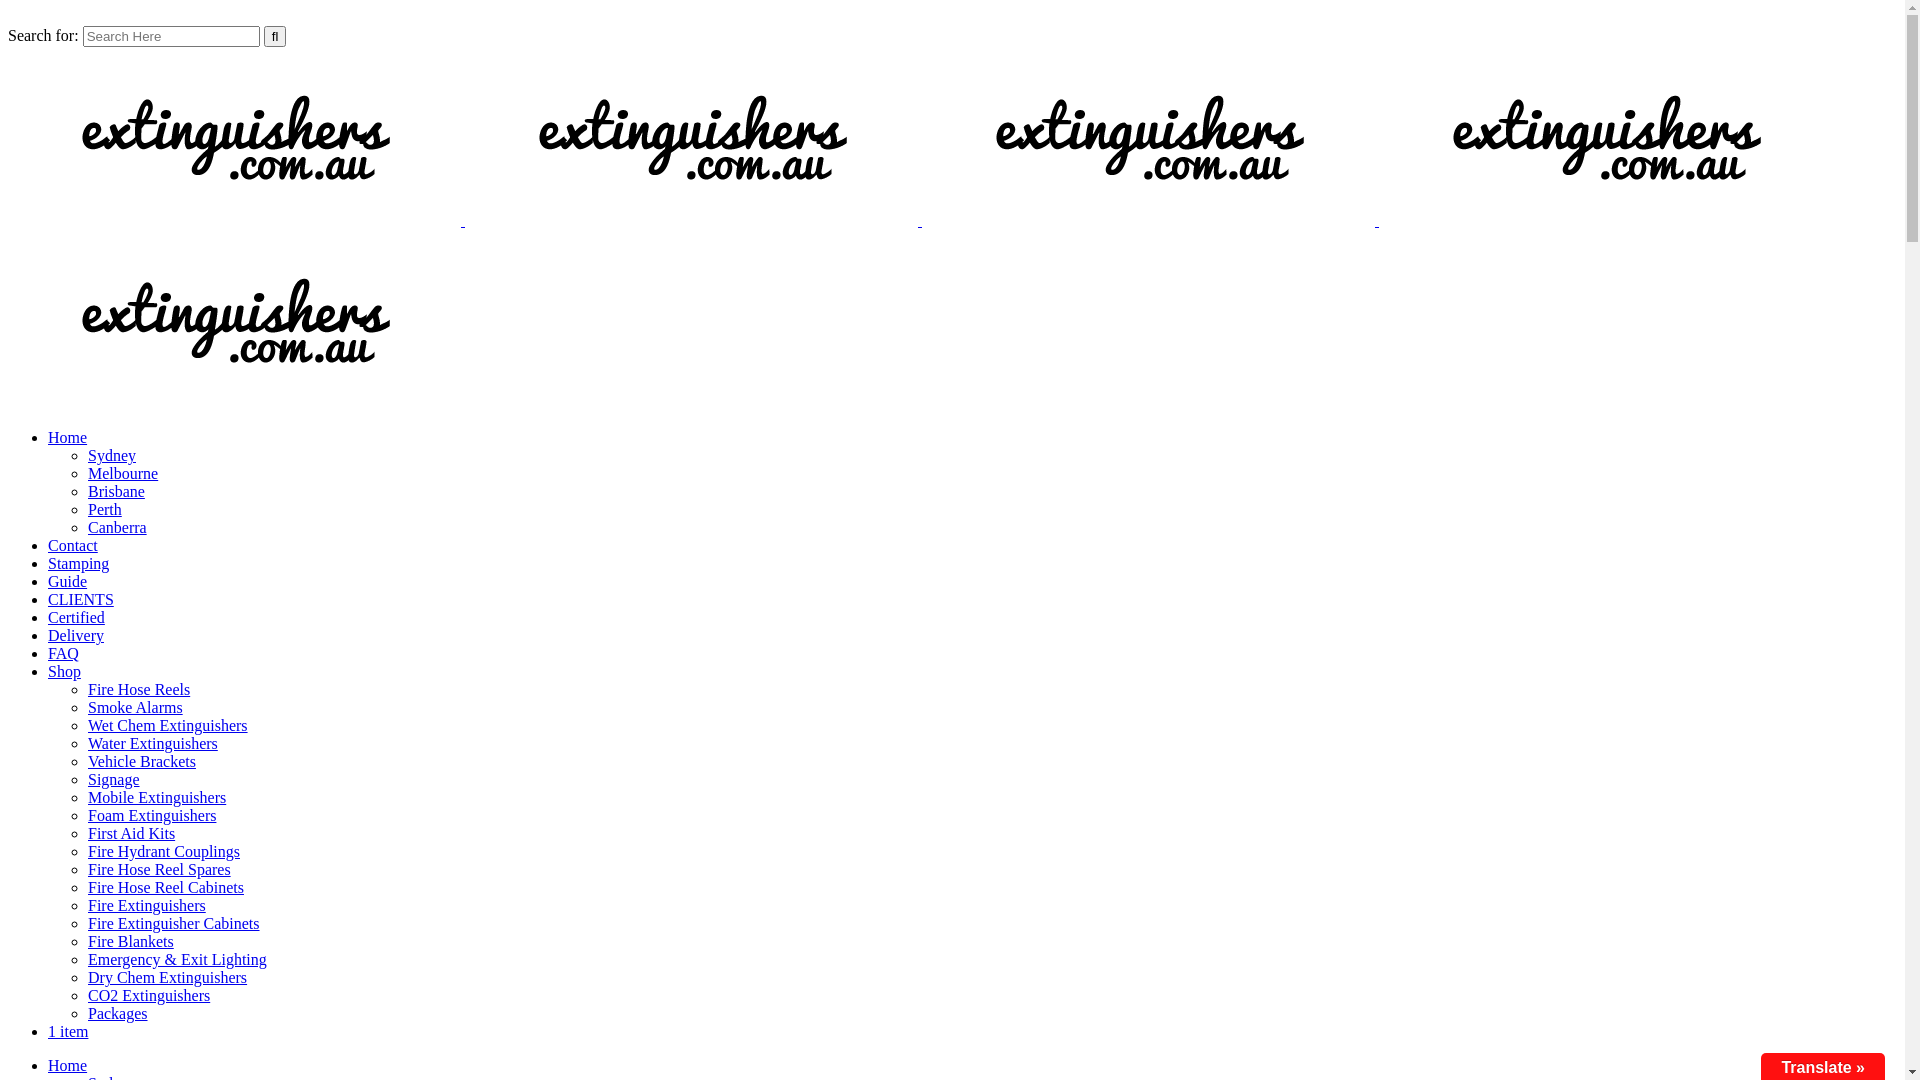  Describe the element at coordinates (118, 528) in the screenshot. I see `Canberra` at that location.